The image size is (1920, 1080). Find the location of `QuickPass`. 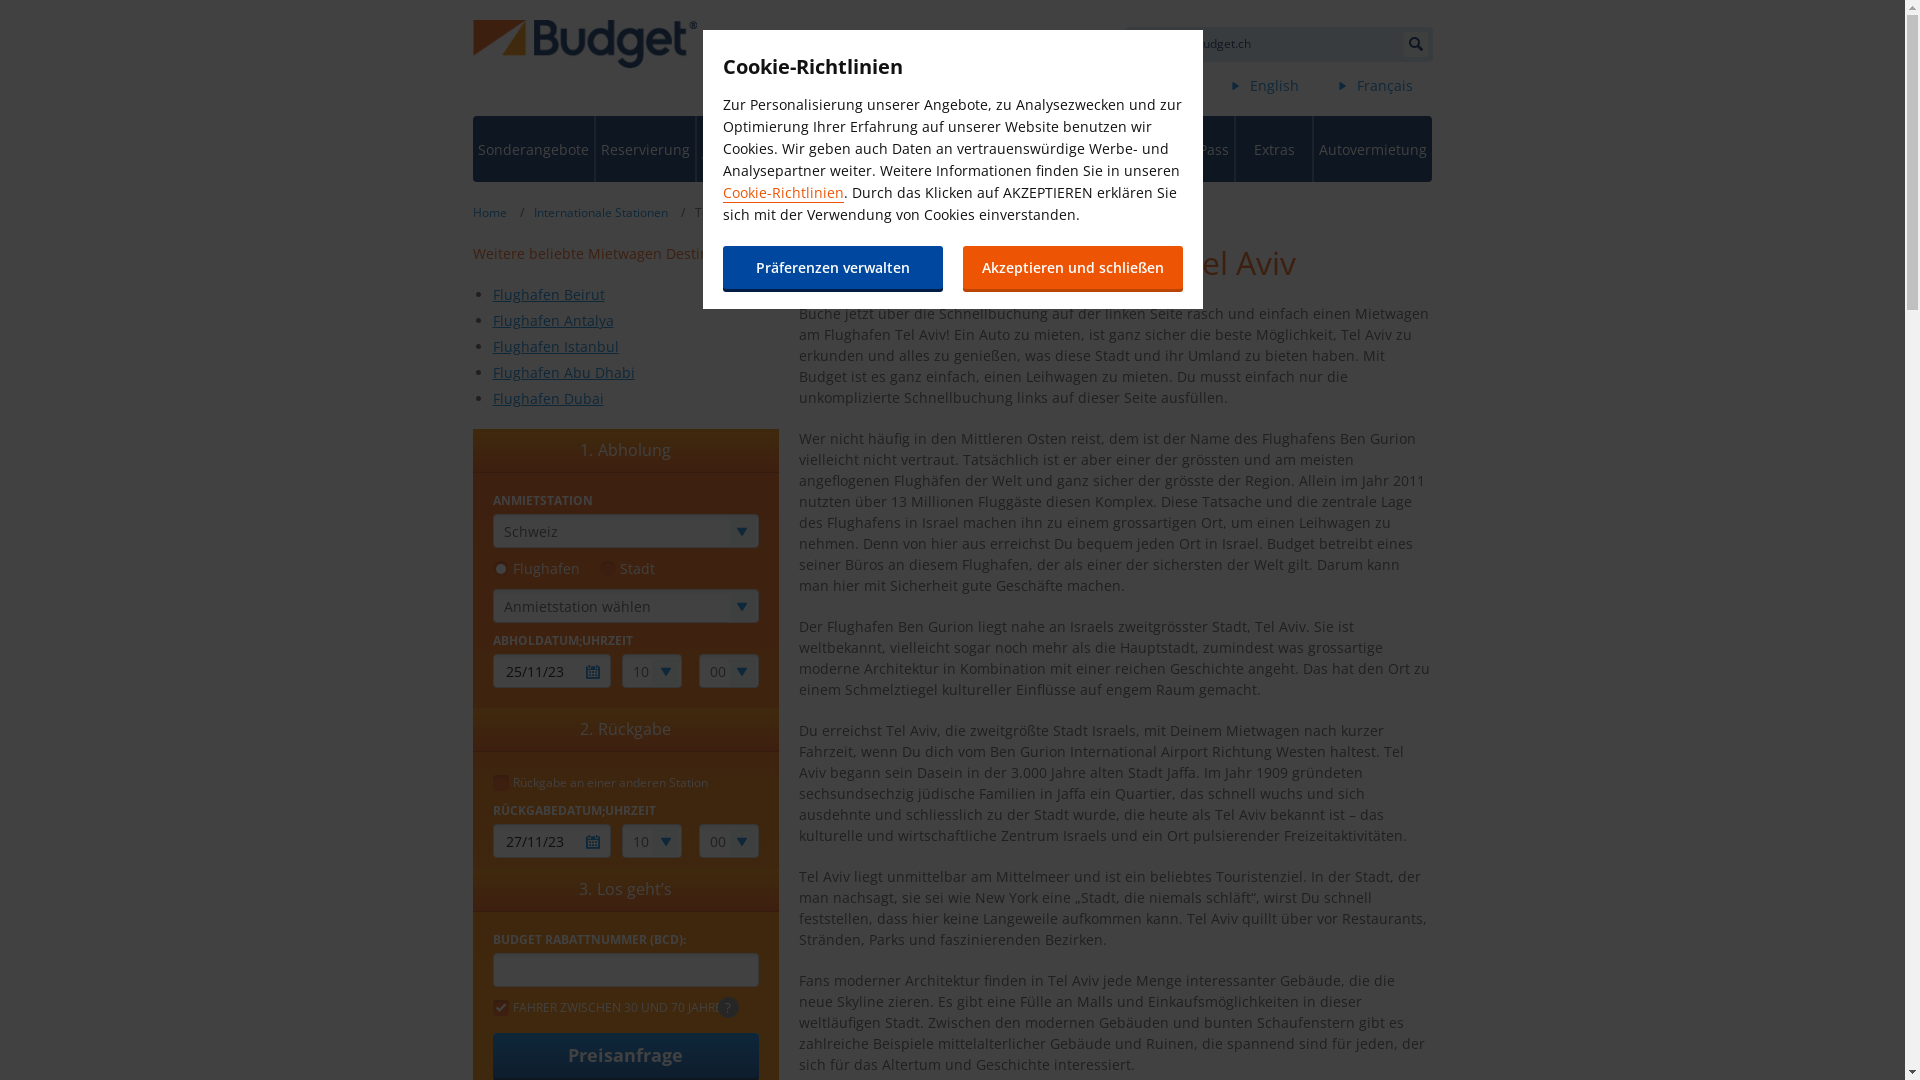

QuickPass is located at coordinates (1195, 149).